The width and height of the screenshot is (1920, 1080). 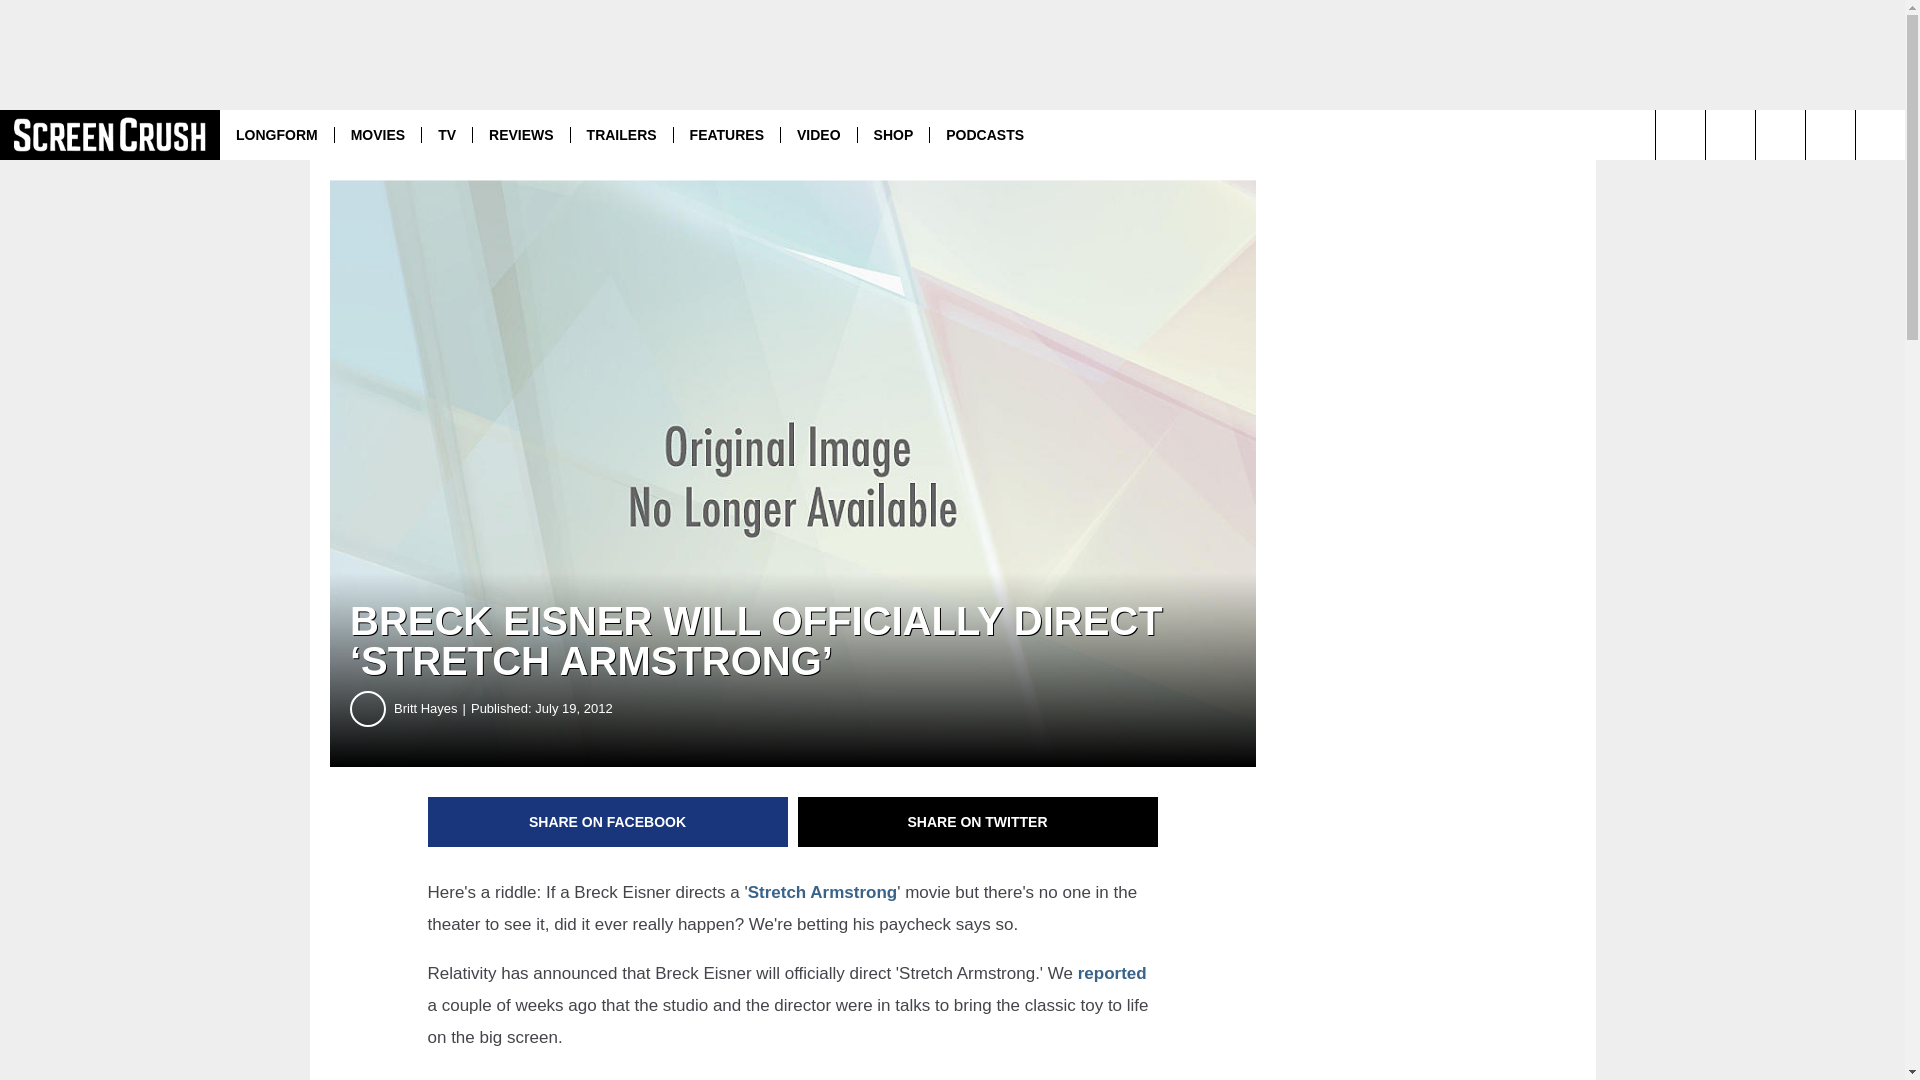 I want to click on PODCASTS, so click(x=984, y=134).